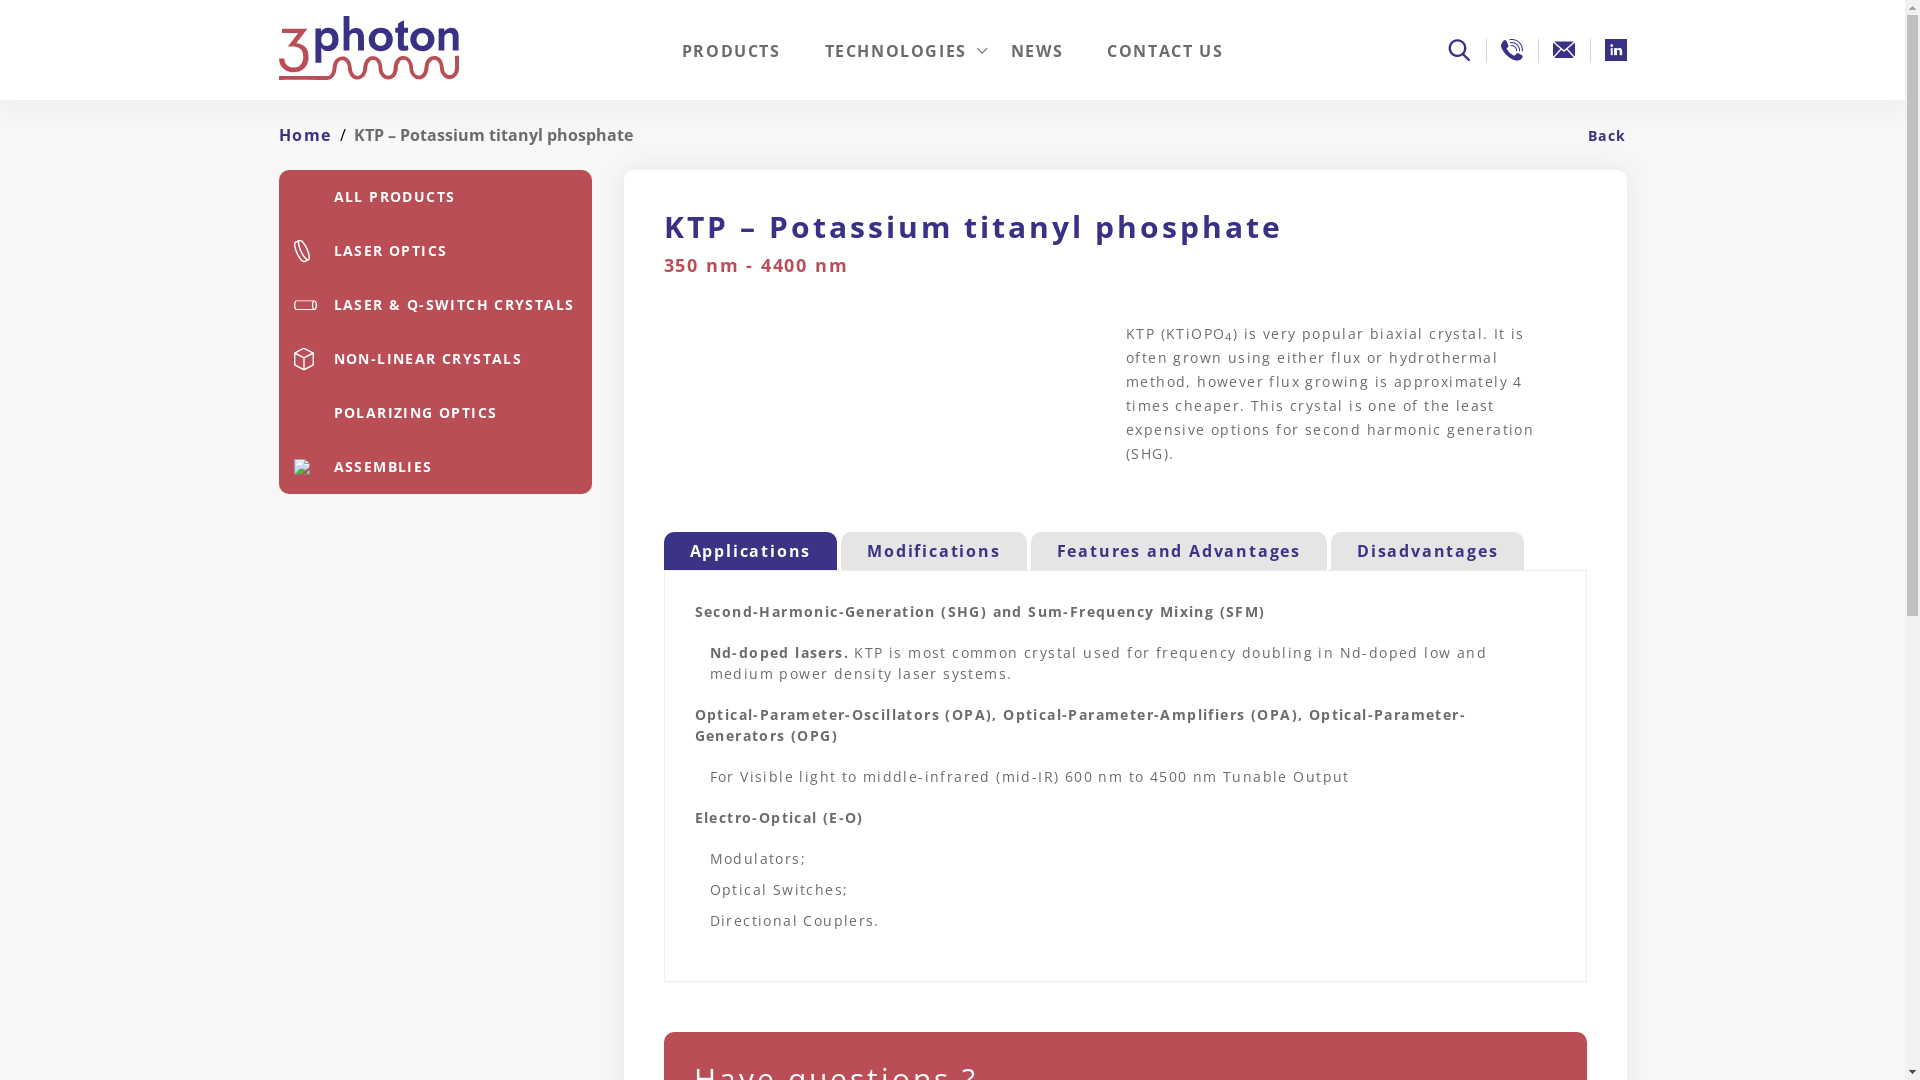 The height and width of the screenshot is (1080, 1920). What do you see at coordinates (1037, 72) in the screenshot?
I see `NEWS` at bounding box center [1037, 72].